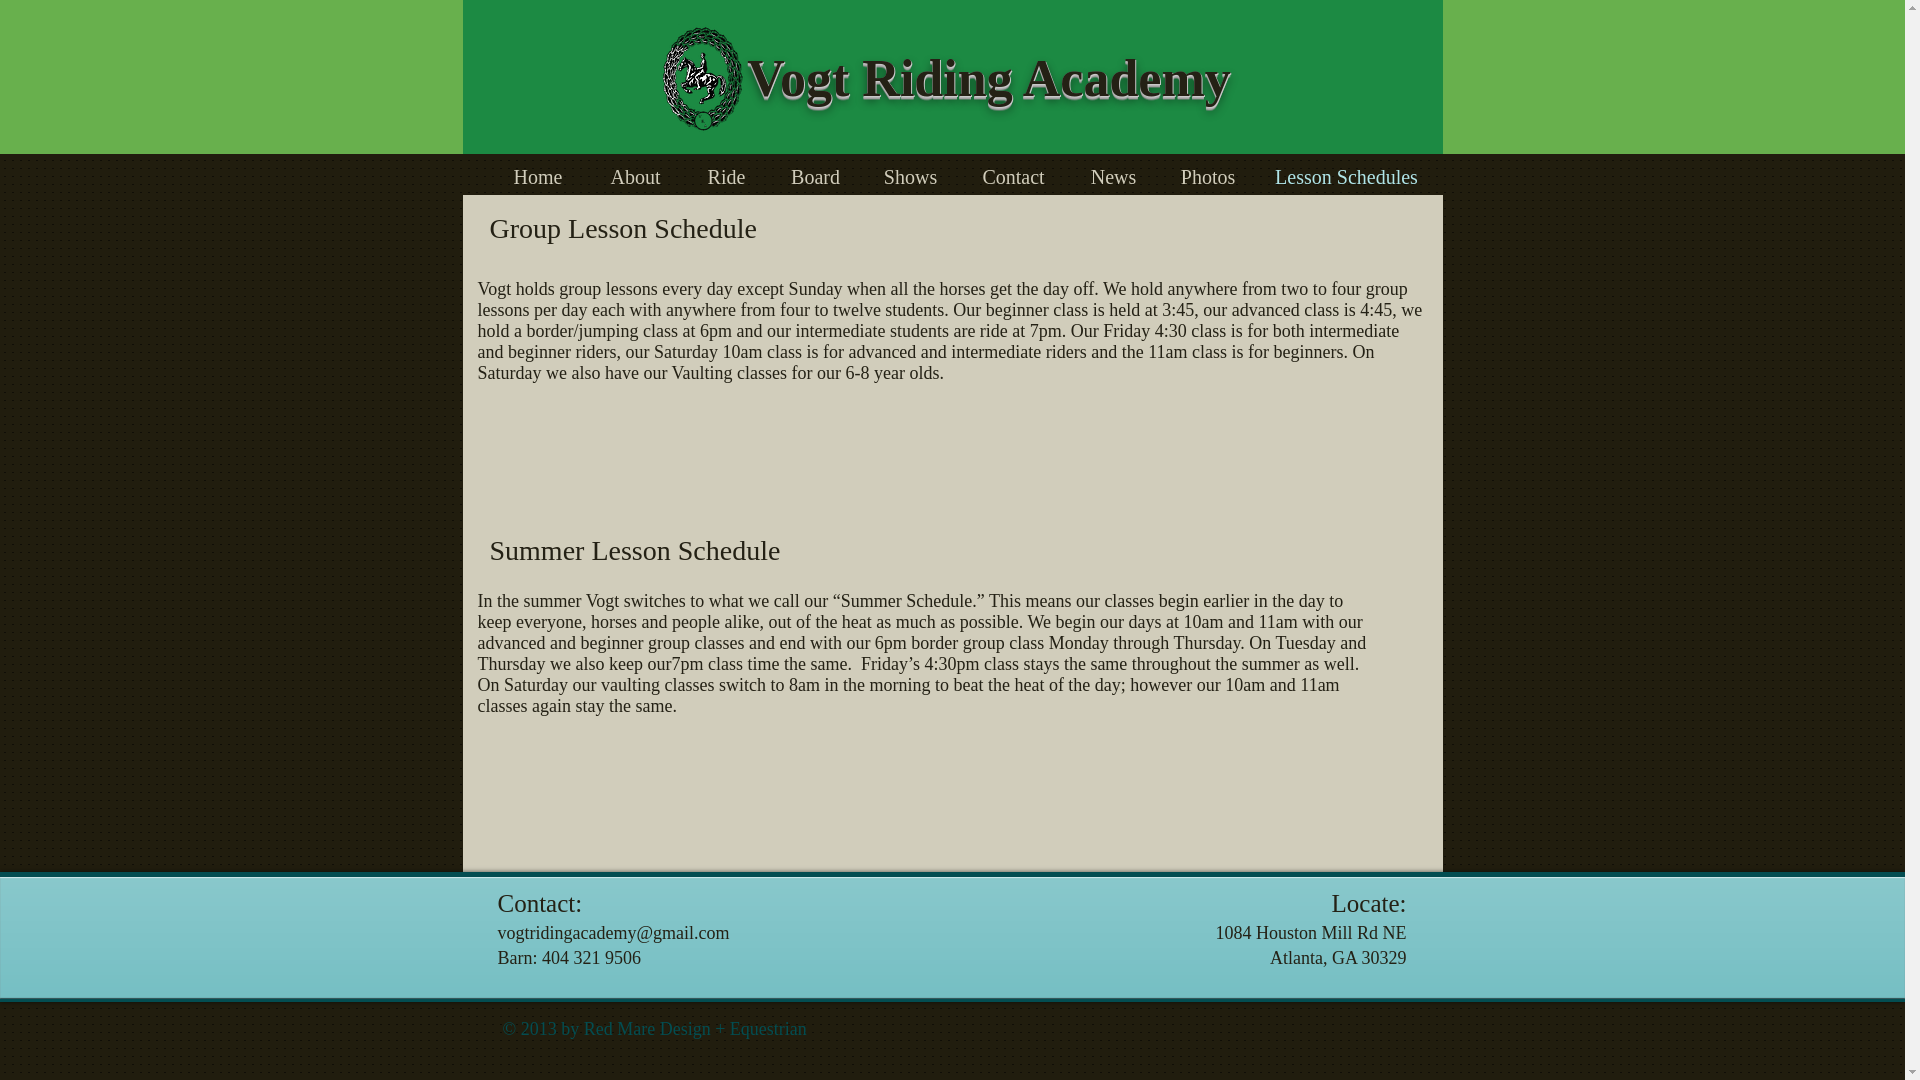 This screenshot has height=1080, width=1920. Describe the element at coordinates (634, 176) in the screenshot. I see `About` at that location.